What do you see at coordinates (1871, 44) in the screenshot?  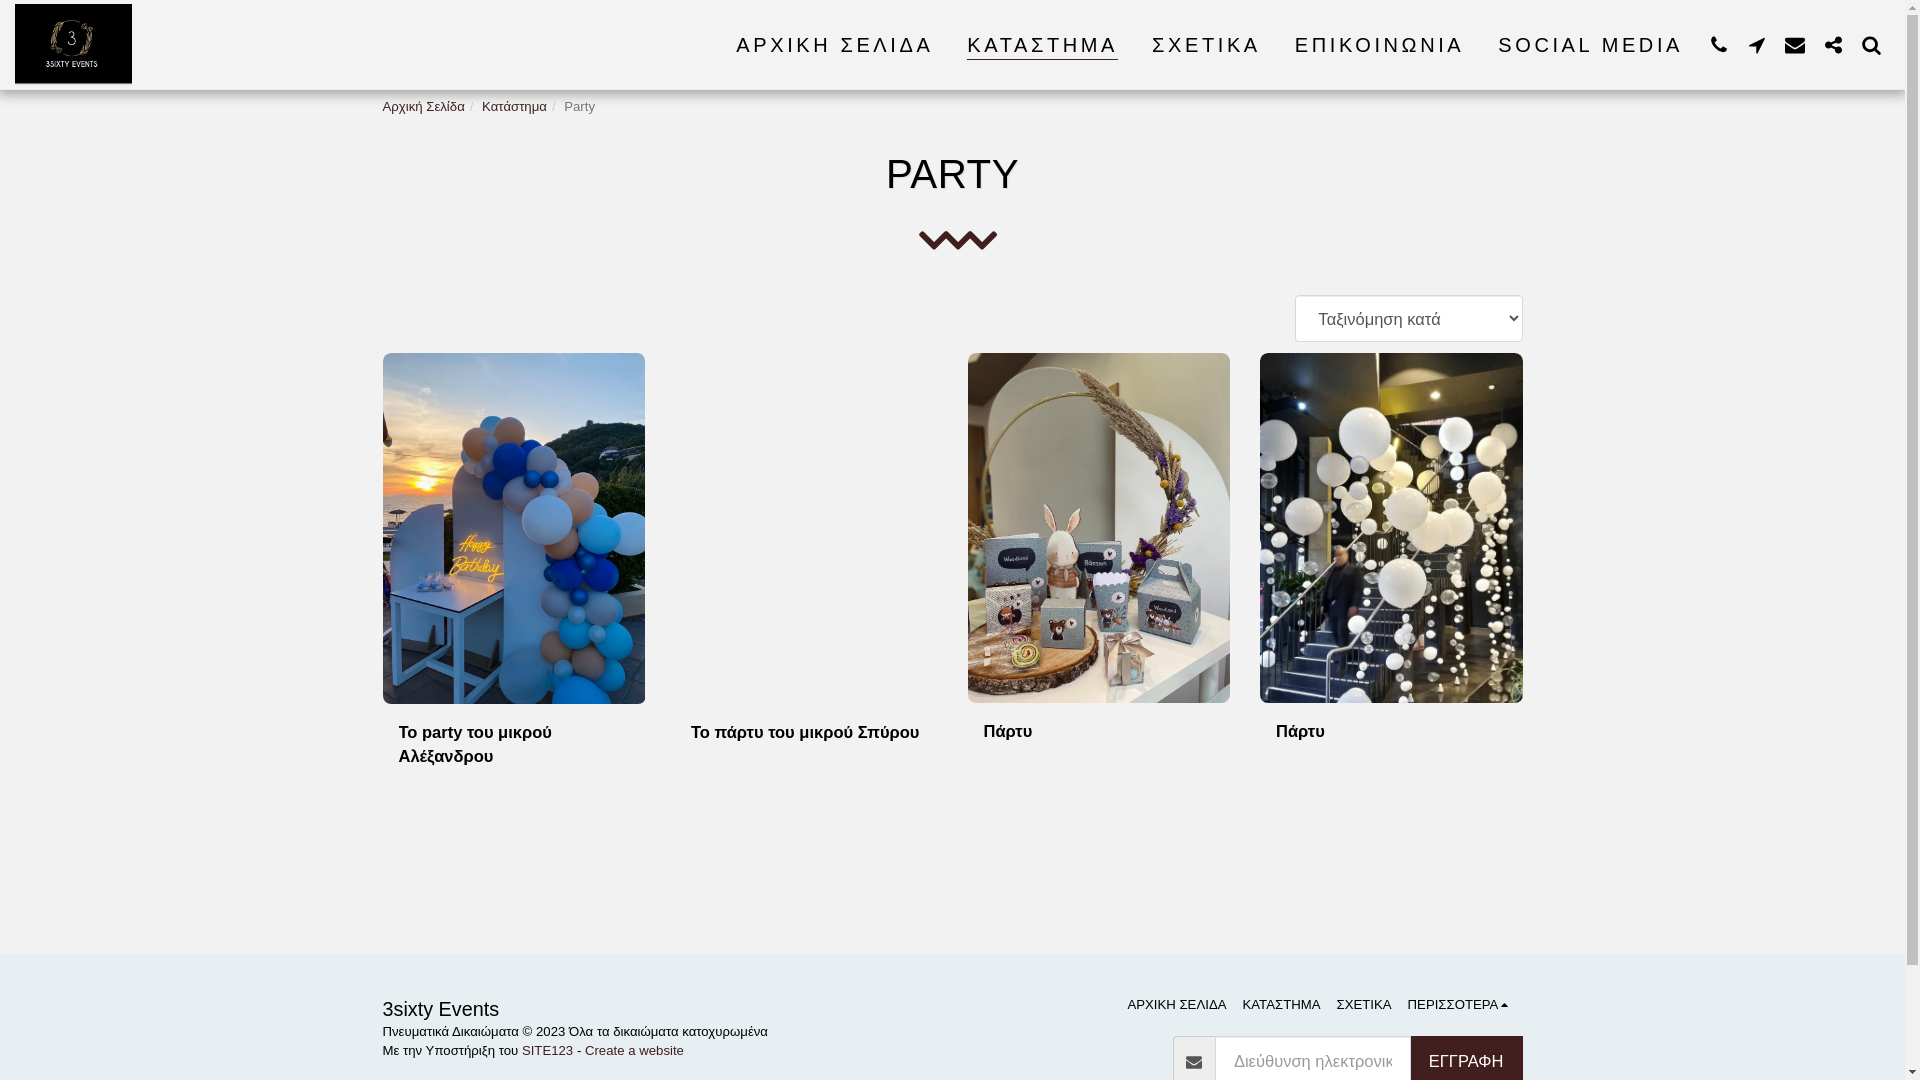 I see ` ` at bounding box center [1871, 44].